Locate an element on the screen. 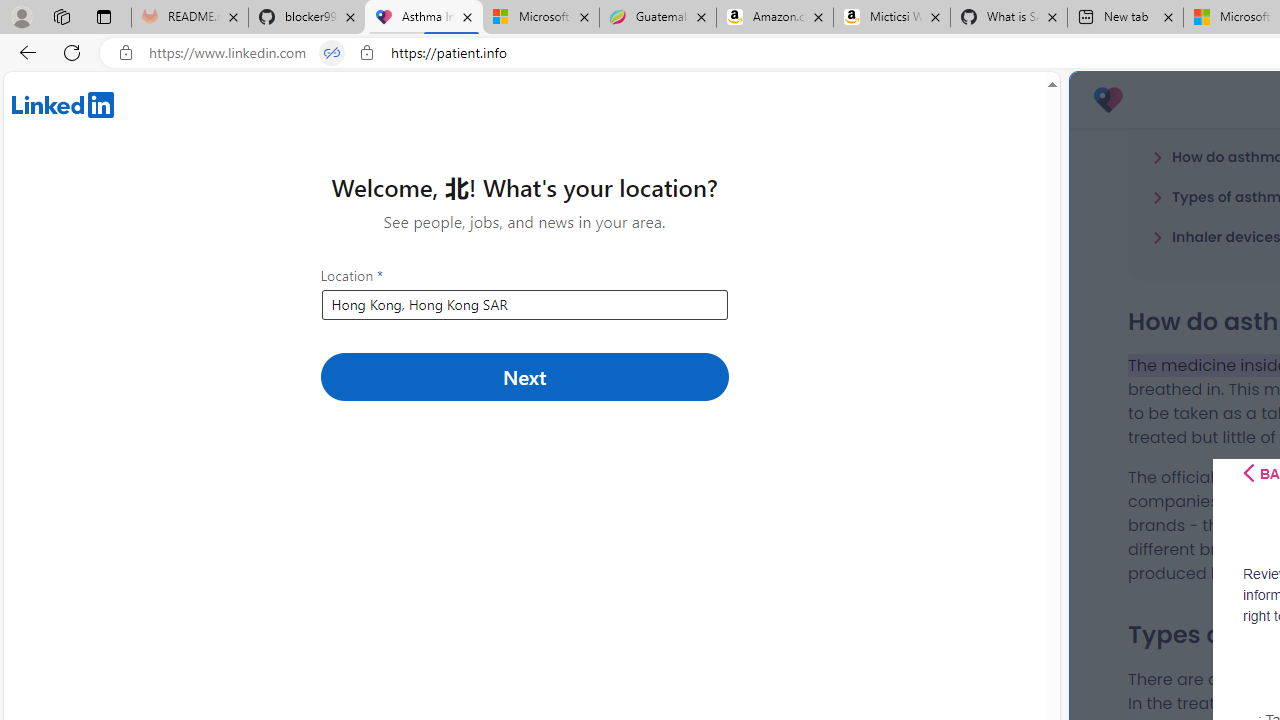 The height and width of the screenshot is (720, 1280). Tabs in split screen is located at coordinates (332, 53).